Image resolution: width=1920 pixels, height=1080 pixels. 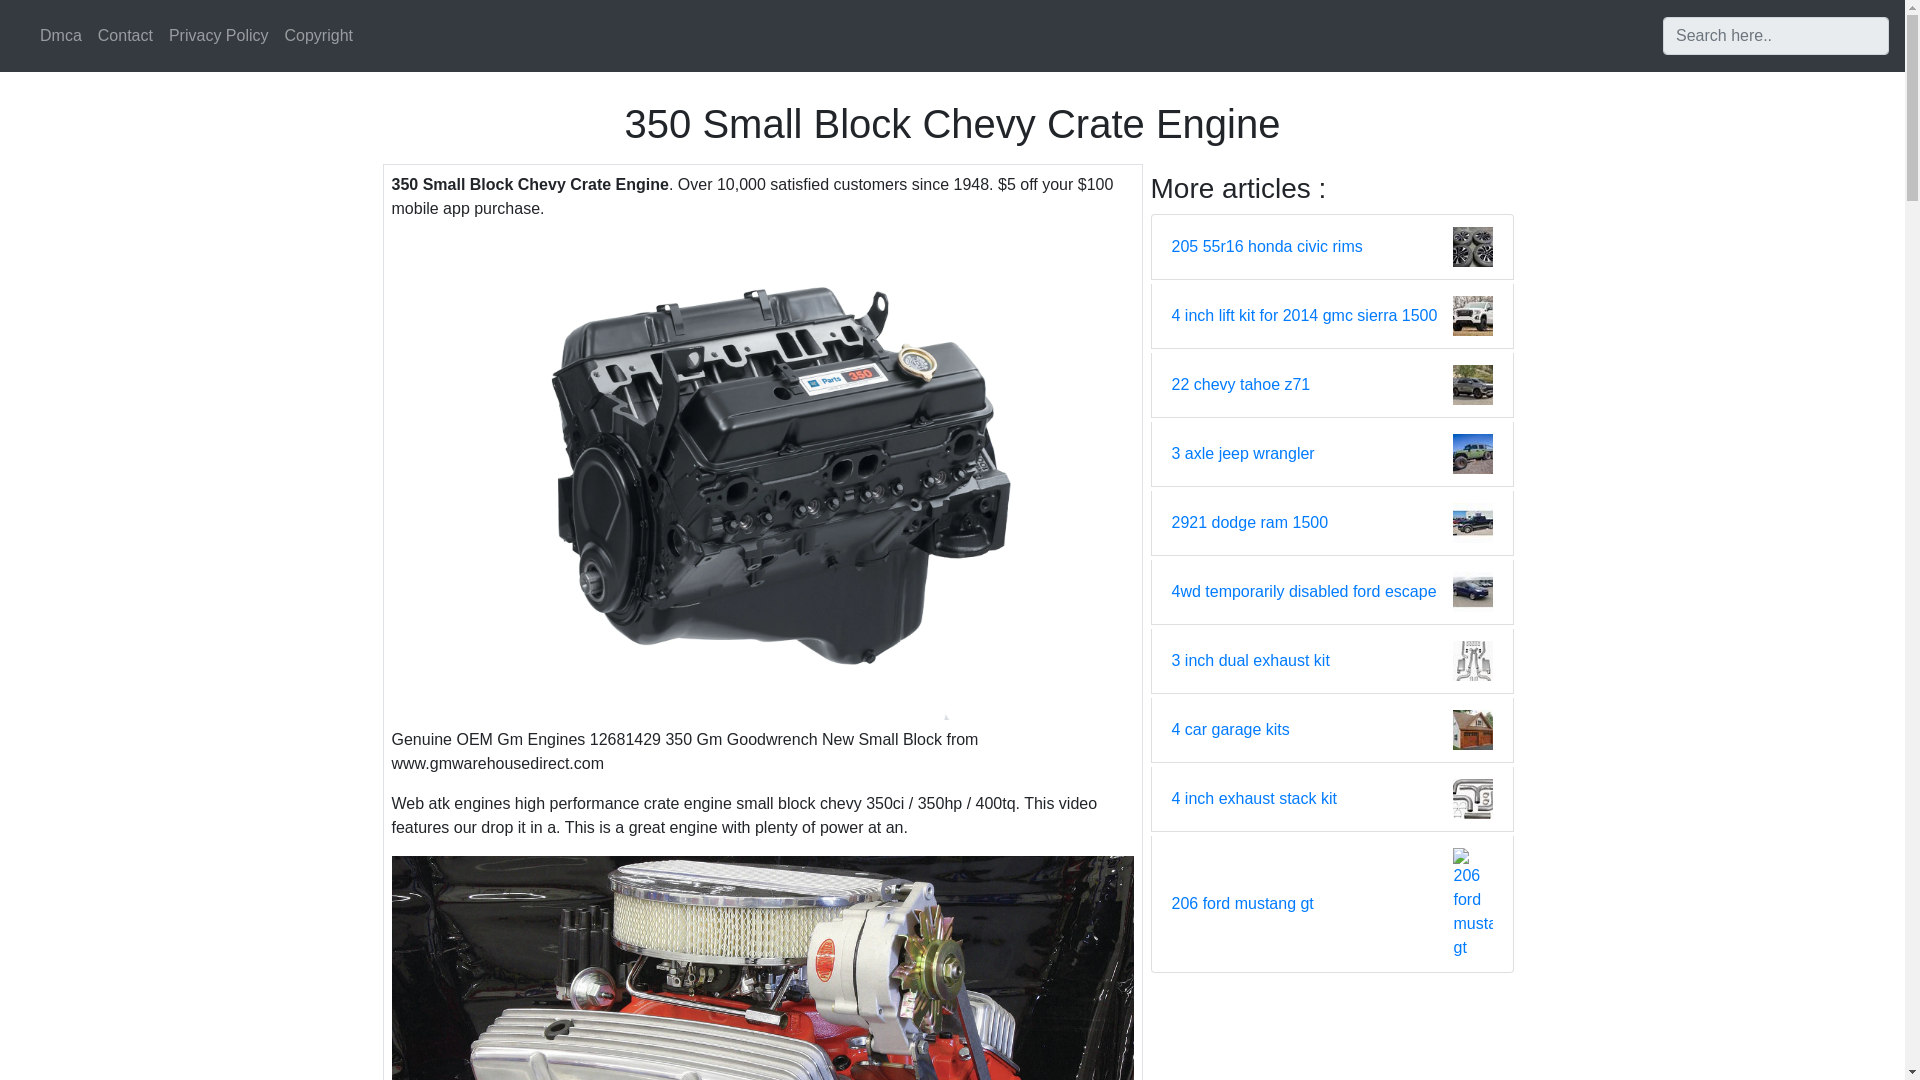 I want to click on Copyright, so click(x=318, y=36).